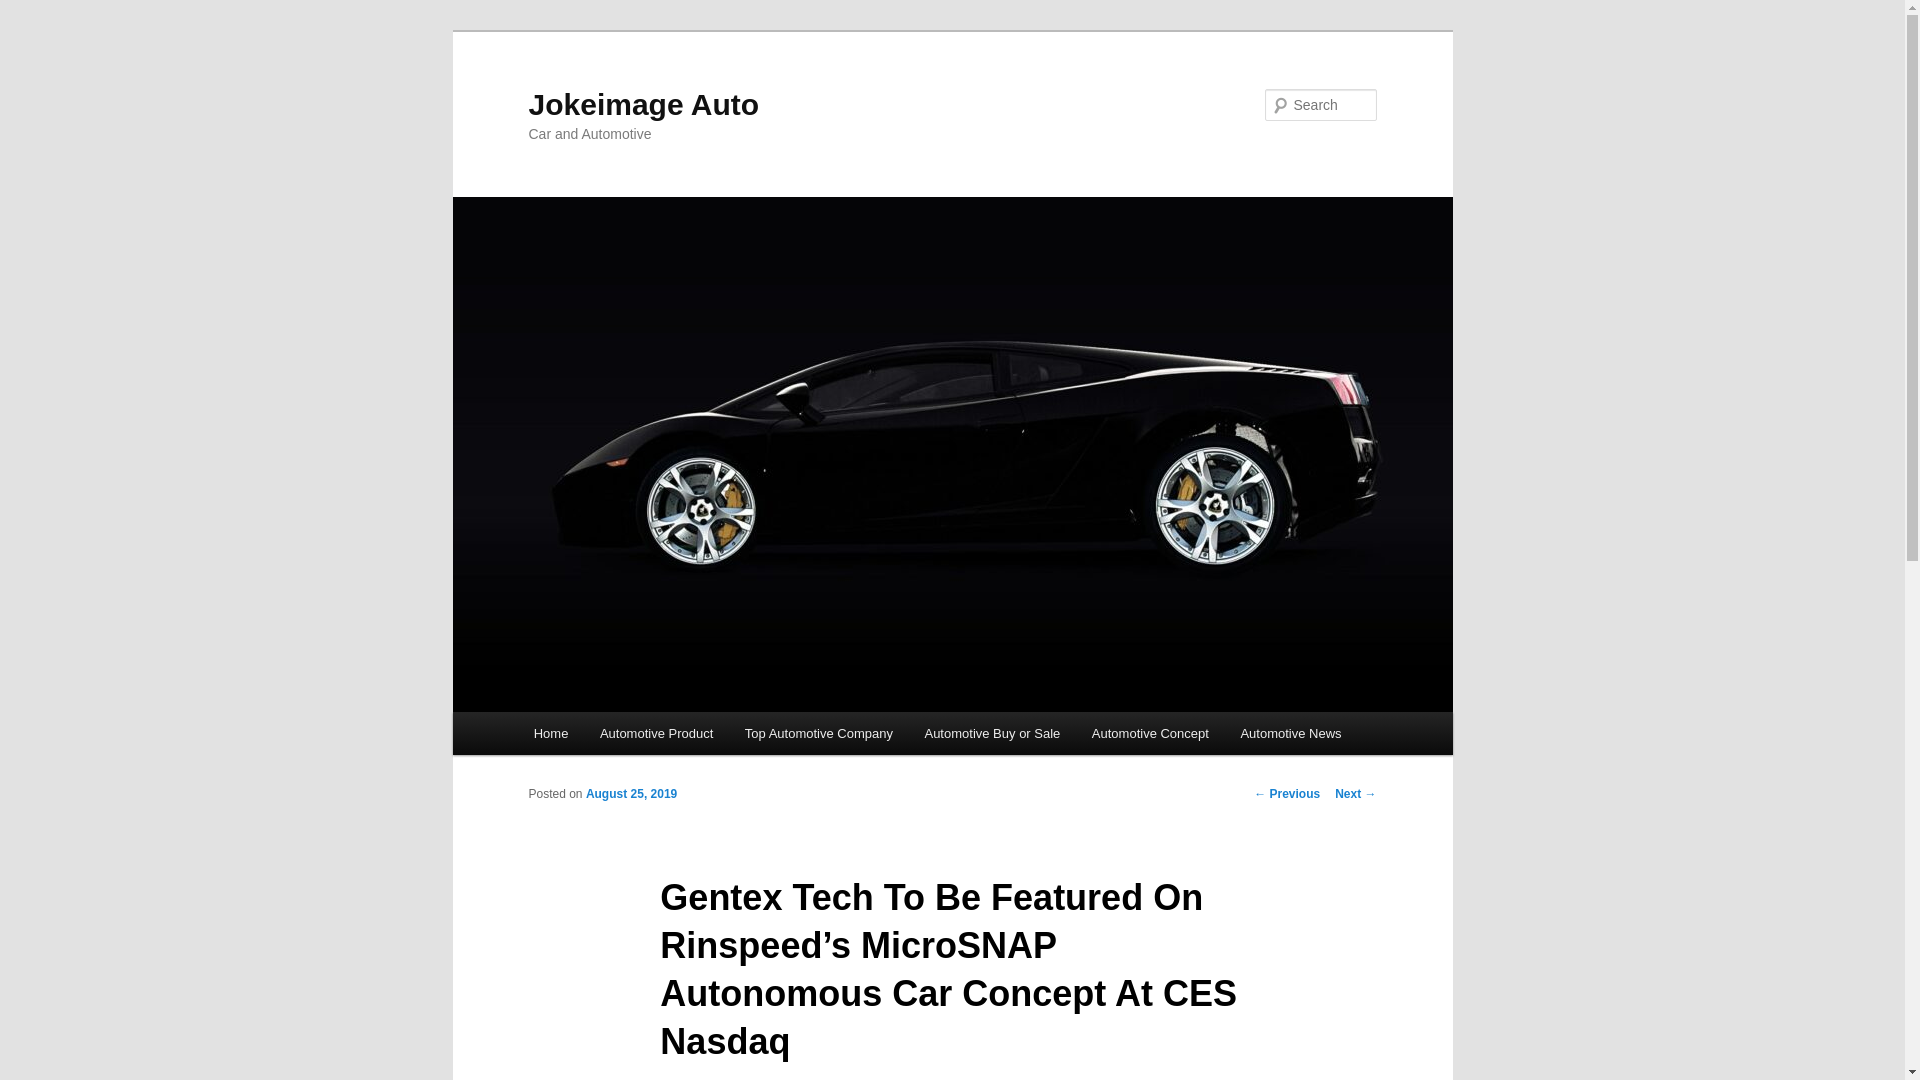 This screenshot has width=1920, height=1080. I want to click on Automotive Buy or Sale, so click(992, 732).